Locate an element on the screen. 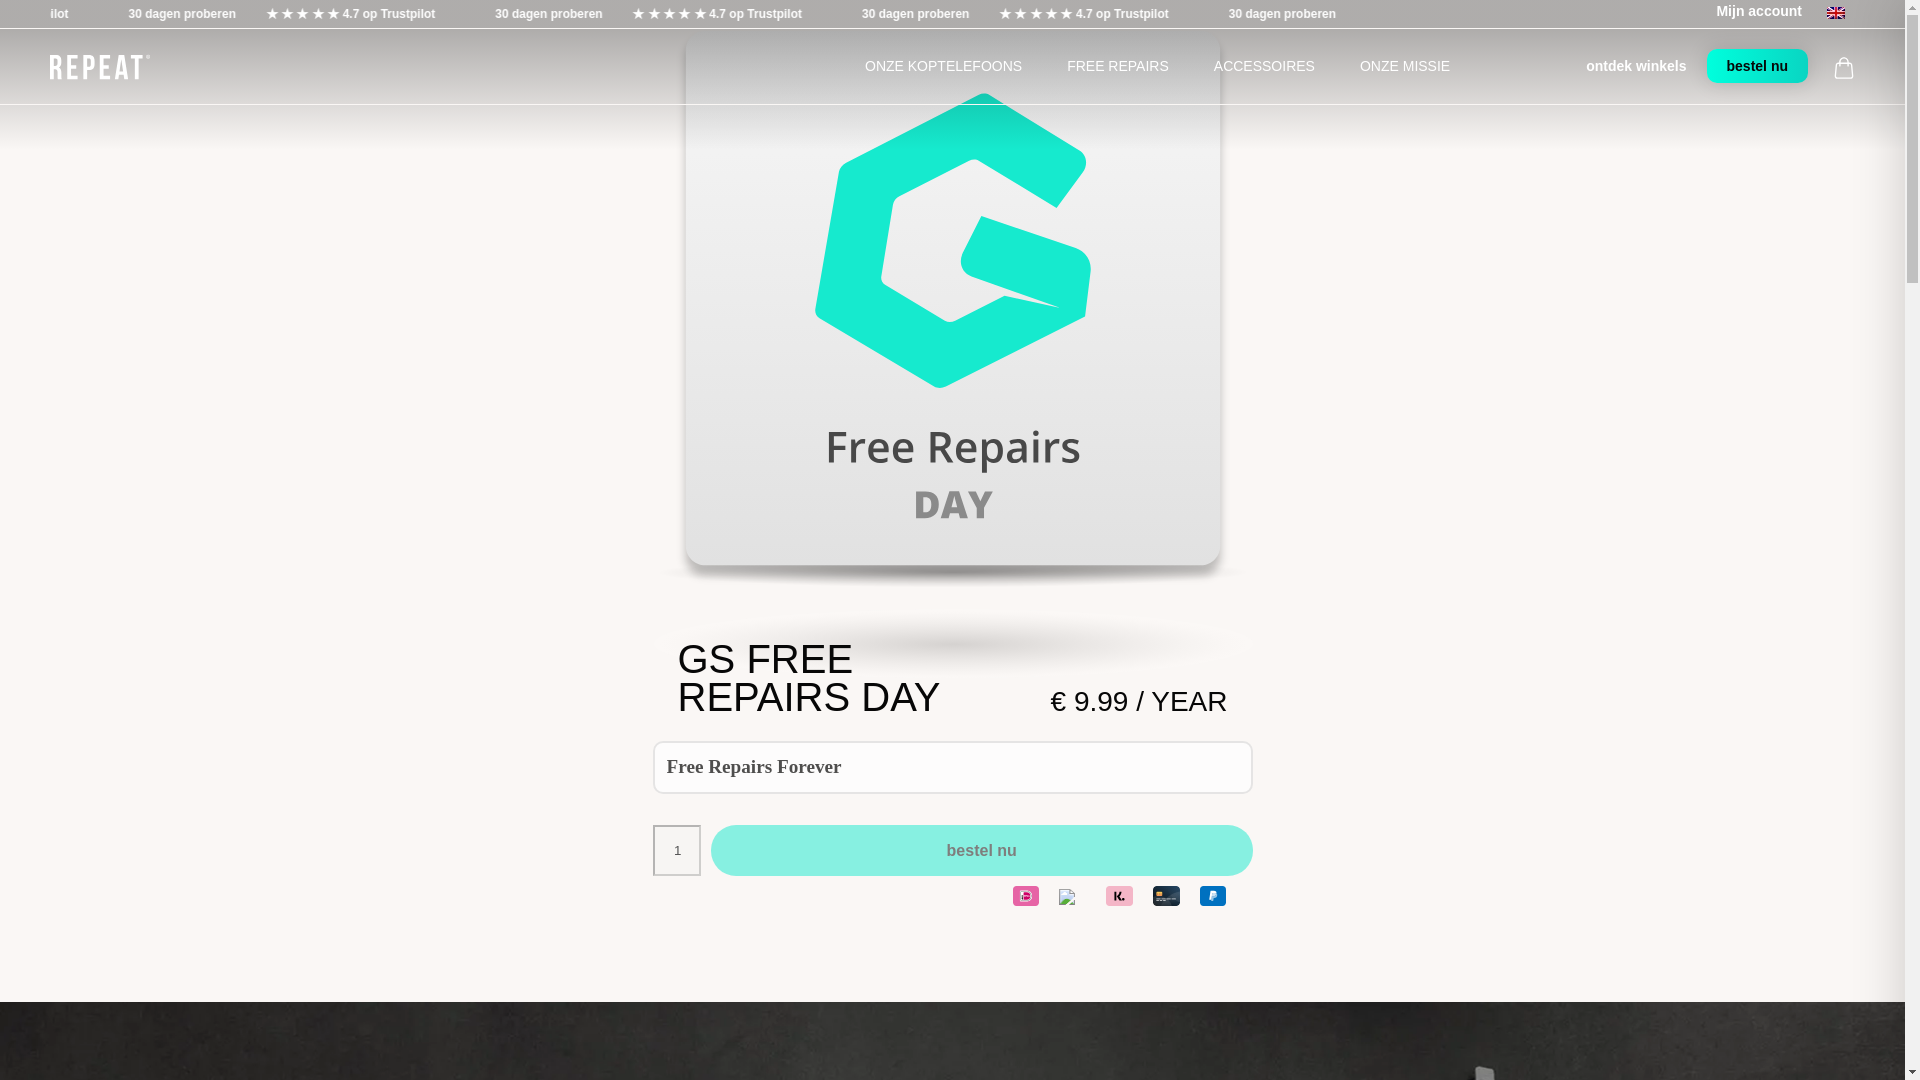 Image resolution: width=1920 pixels, height=1080 pixels. 30 dagen proberen is located at coordinates (618, 14).